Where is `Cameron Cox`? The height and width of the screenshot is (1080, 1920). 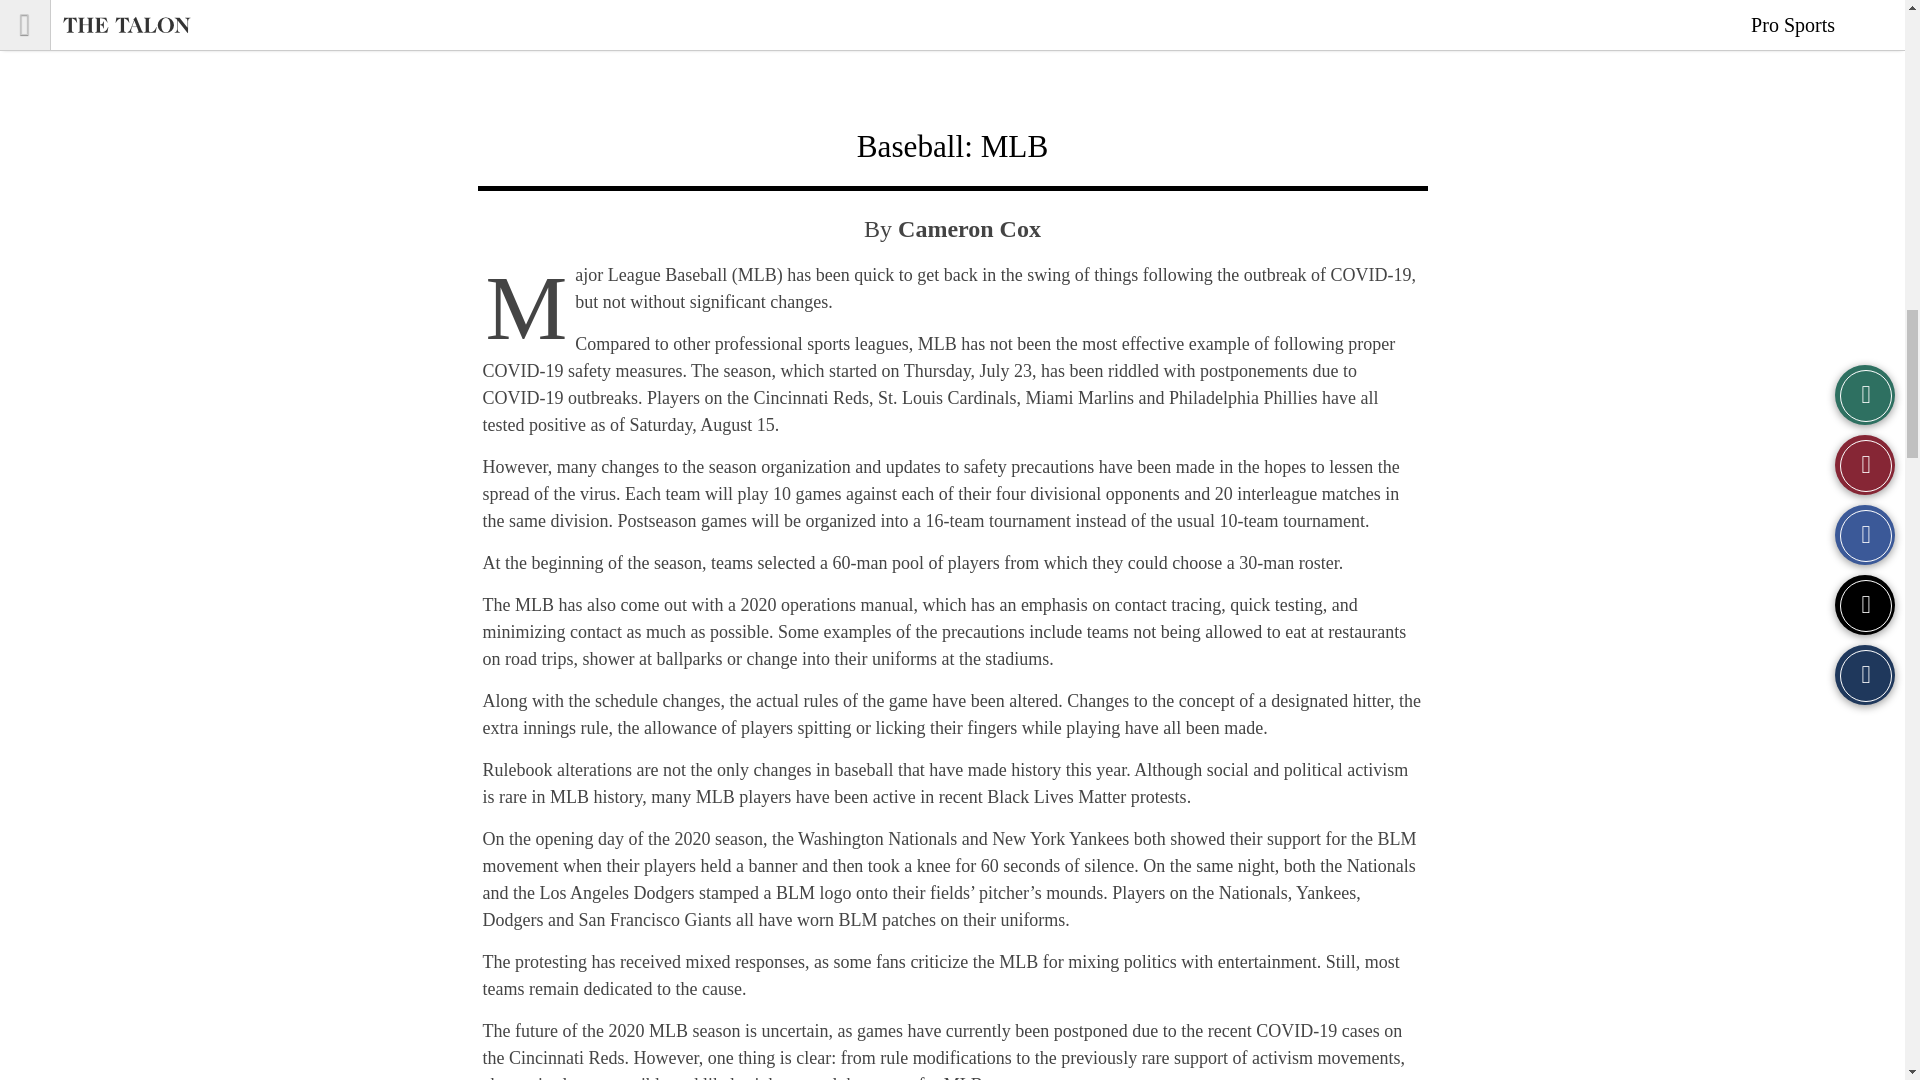 Cameron Cox is located at coordinates (969, 228).